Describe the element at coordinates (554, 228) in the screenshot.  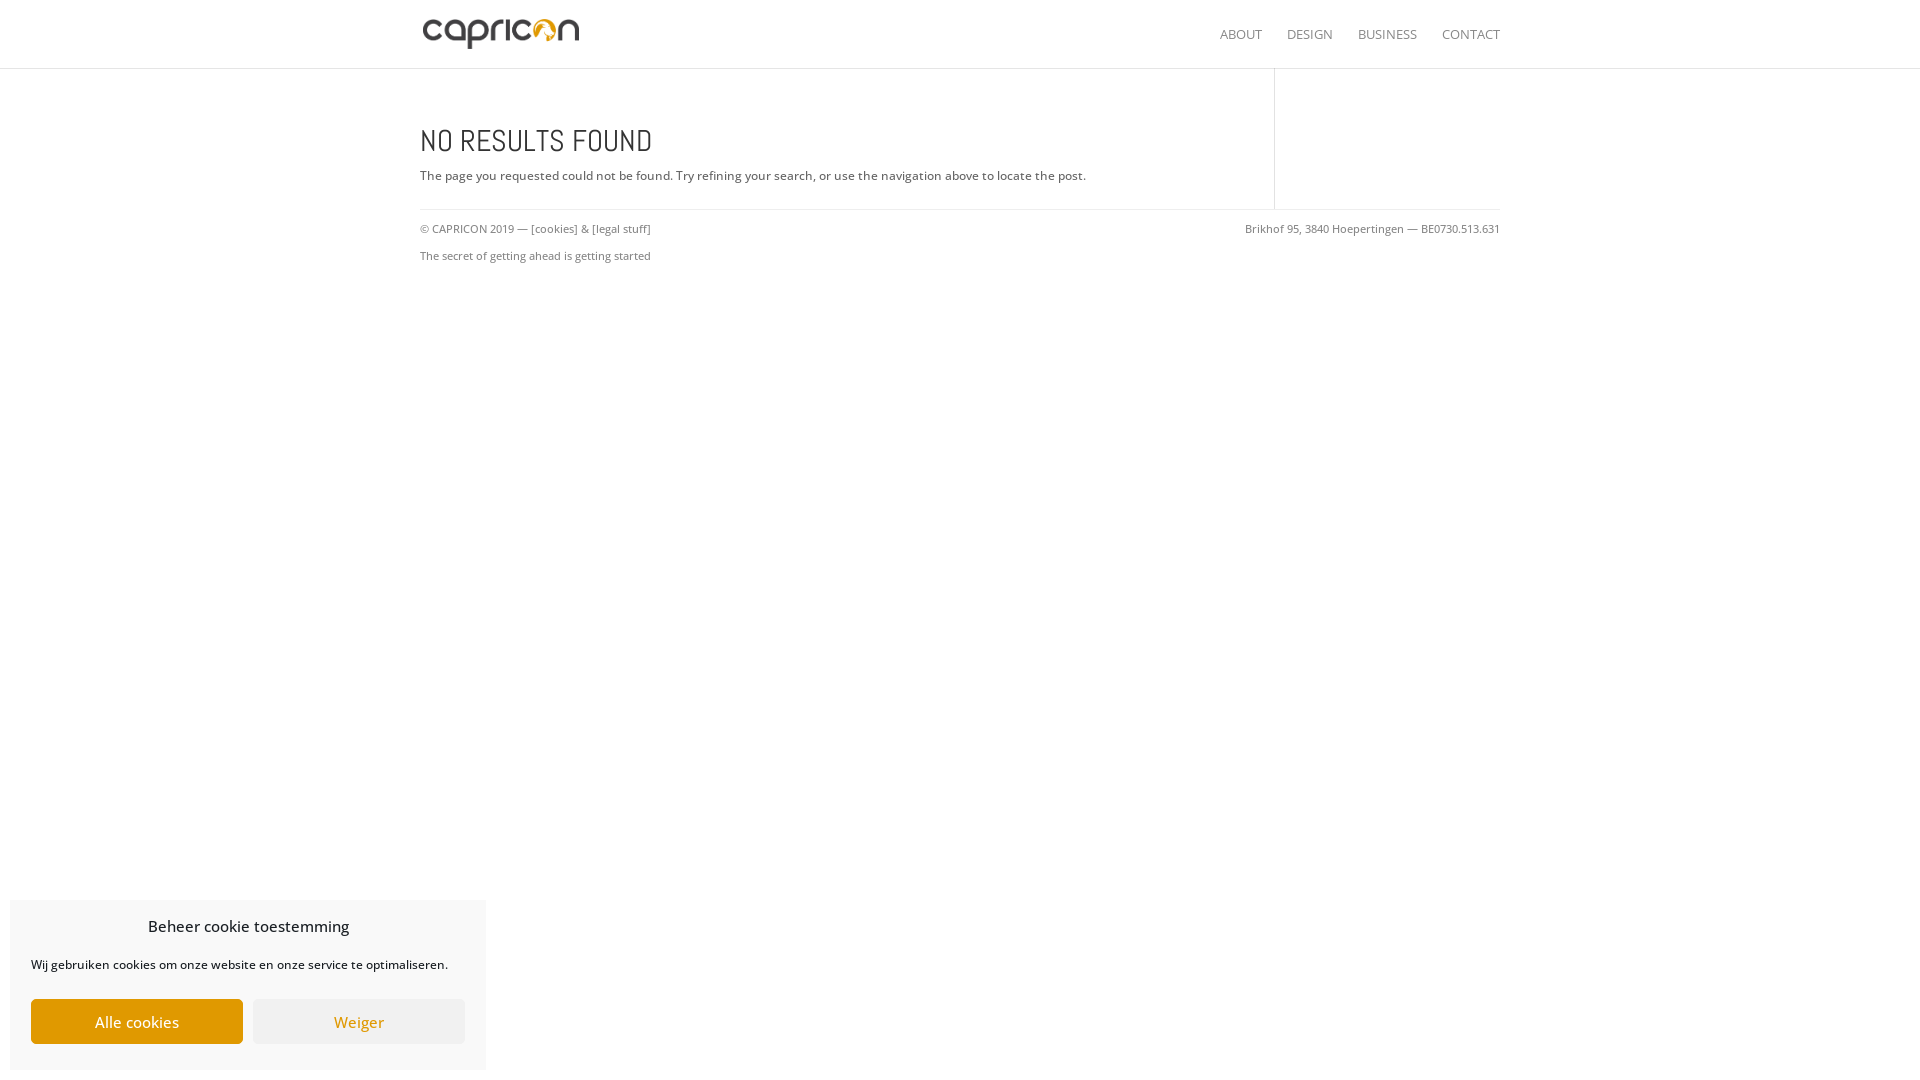
I see `[cookies]` at that location.